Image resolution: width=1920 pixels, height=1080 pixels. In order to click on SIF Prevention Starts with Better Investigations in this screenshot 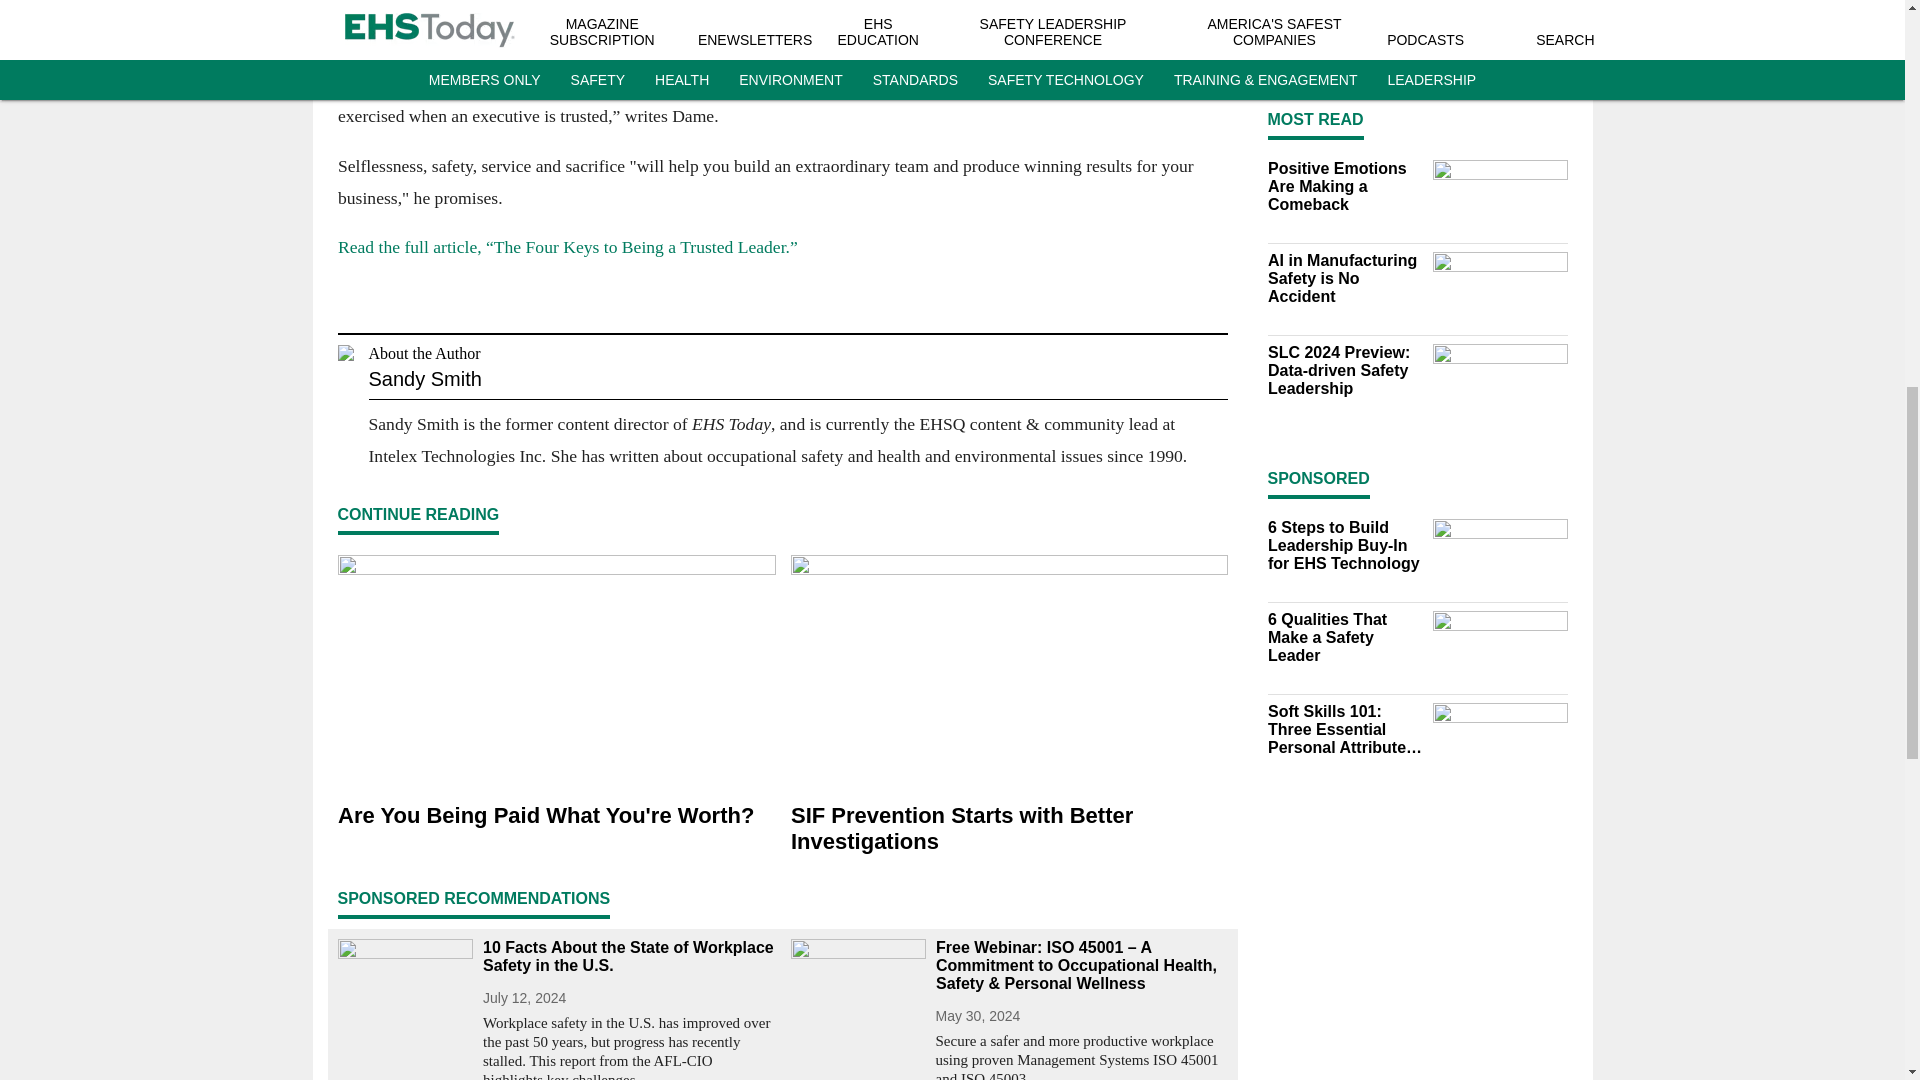, I will do `click(1008, 830)`.